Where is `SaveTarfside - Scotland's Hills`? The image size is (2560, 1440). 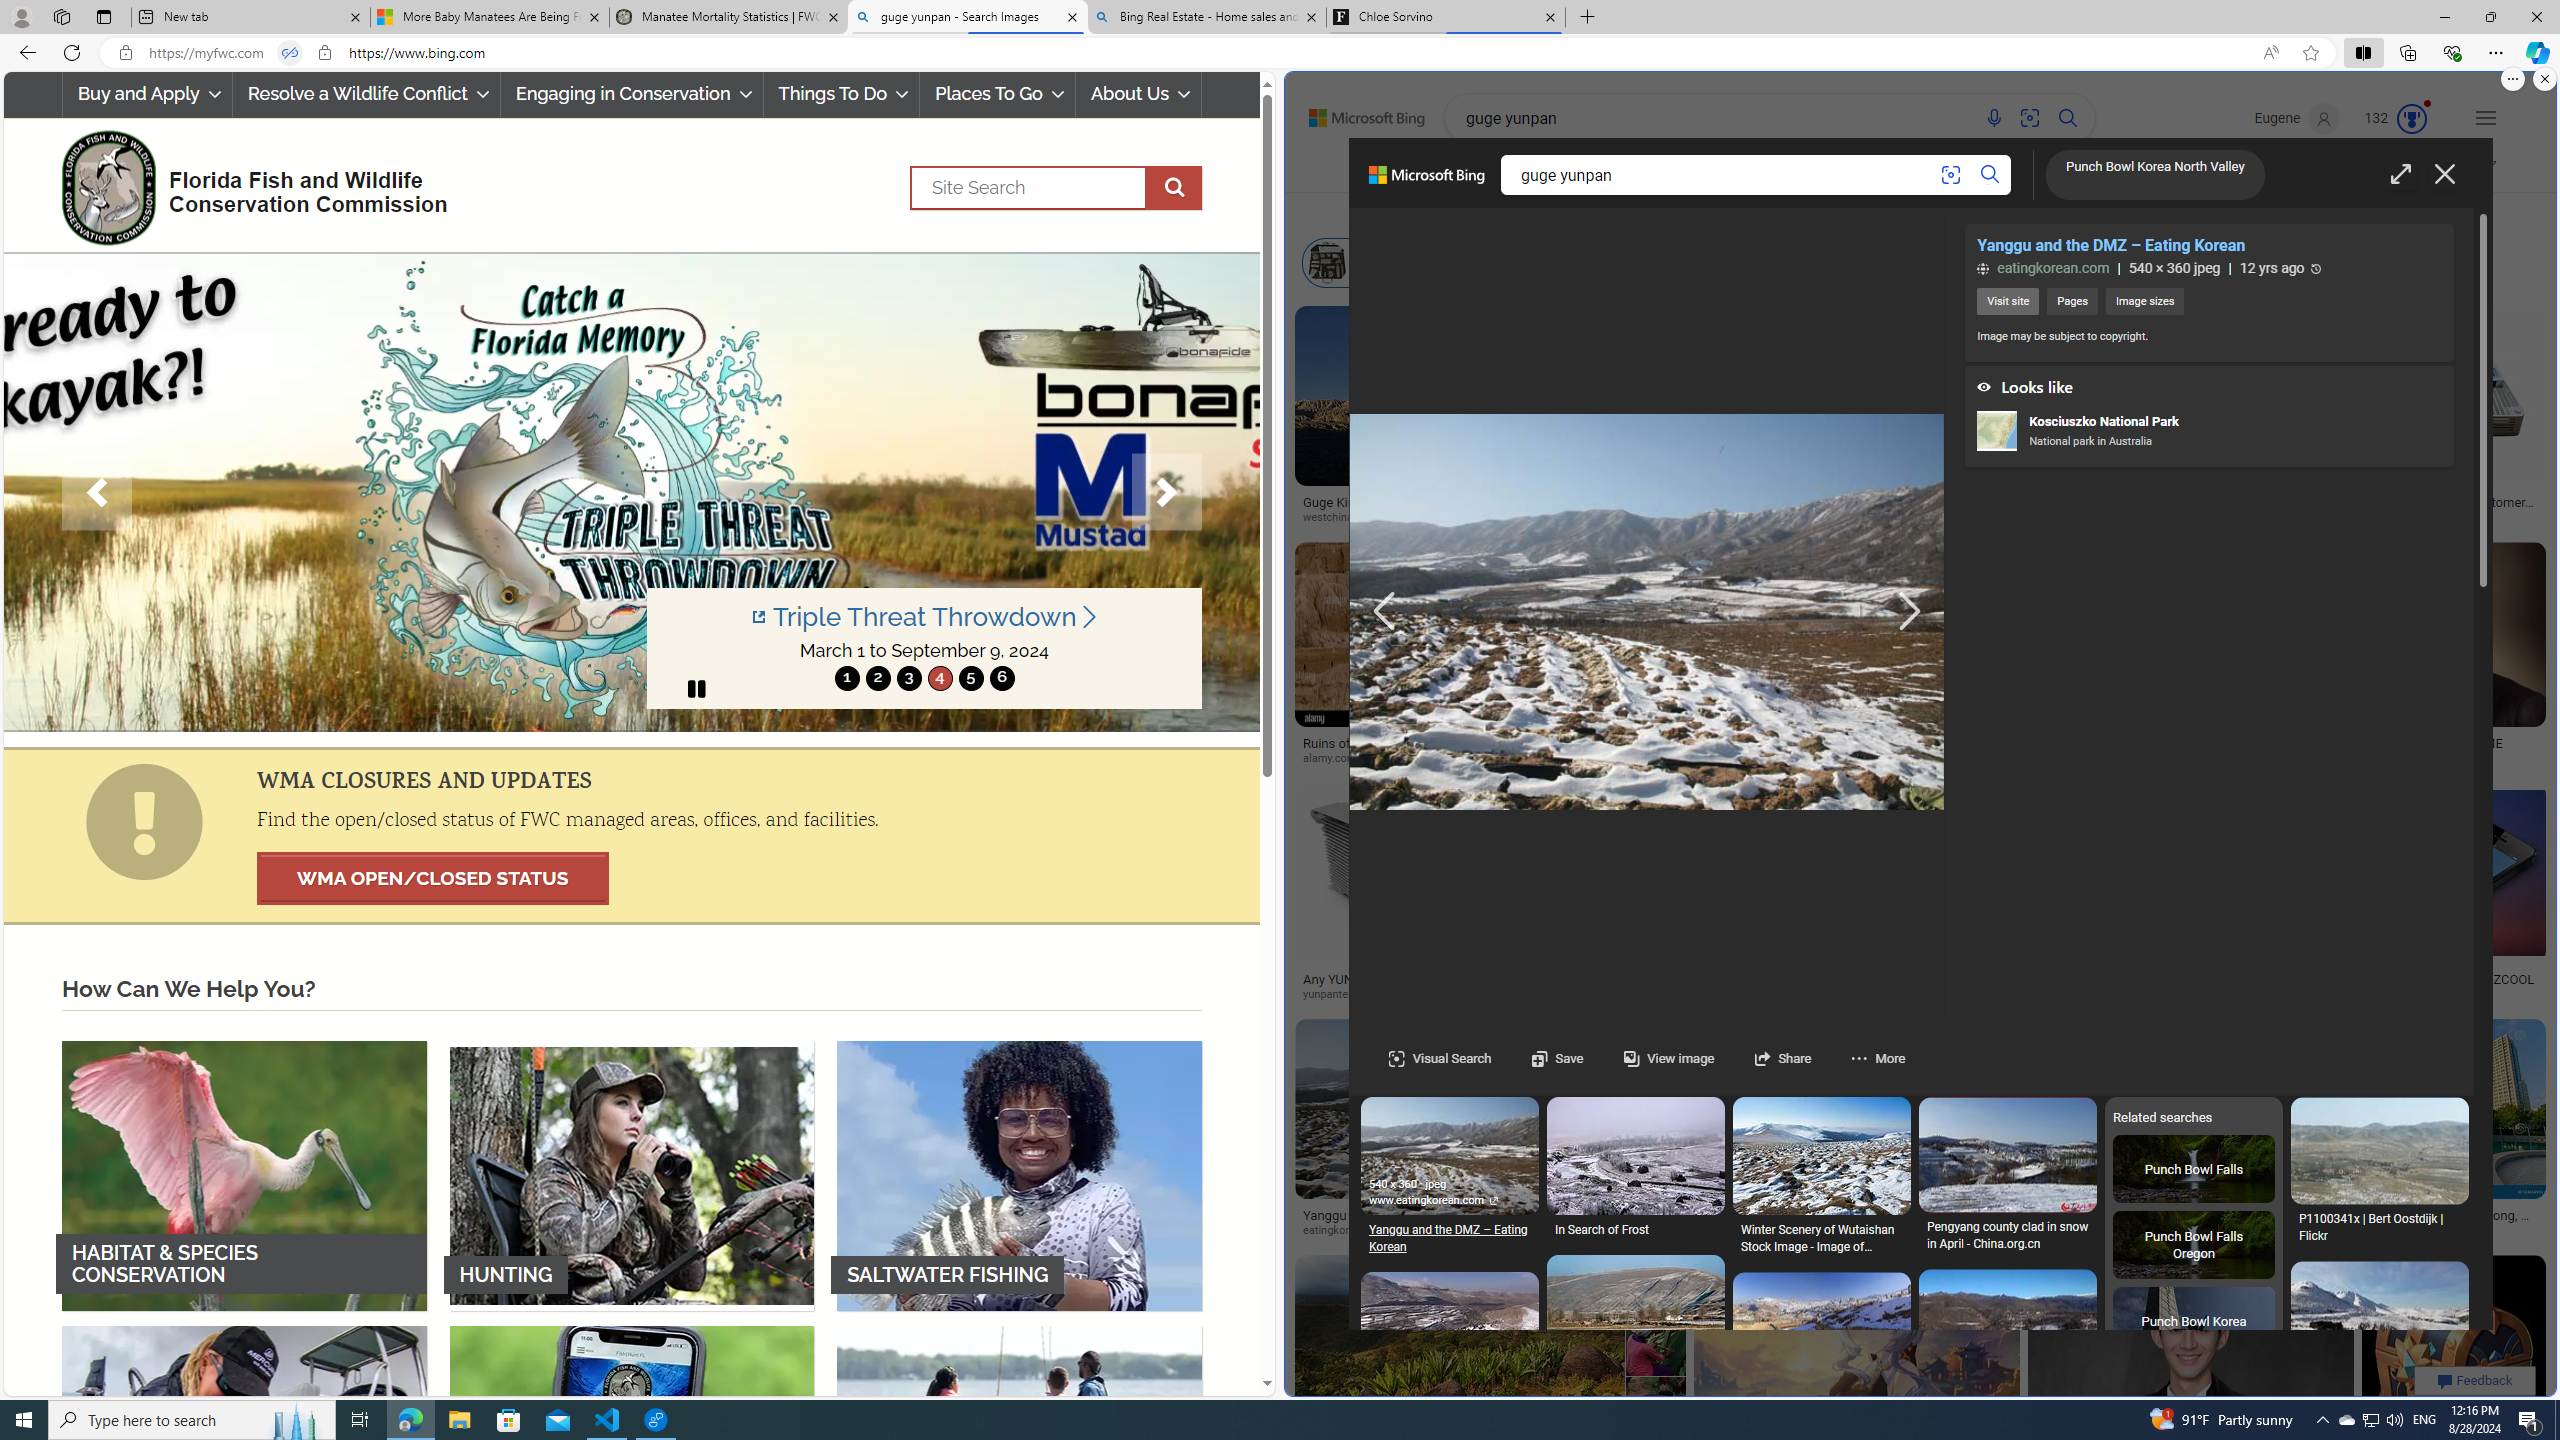 SaveTarfside - Scotland's Hills is located at coordinates (1448, 2486).